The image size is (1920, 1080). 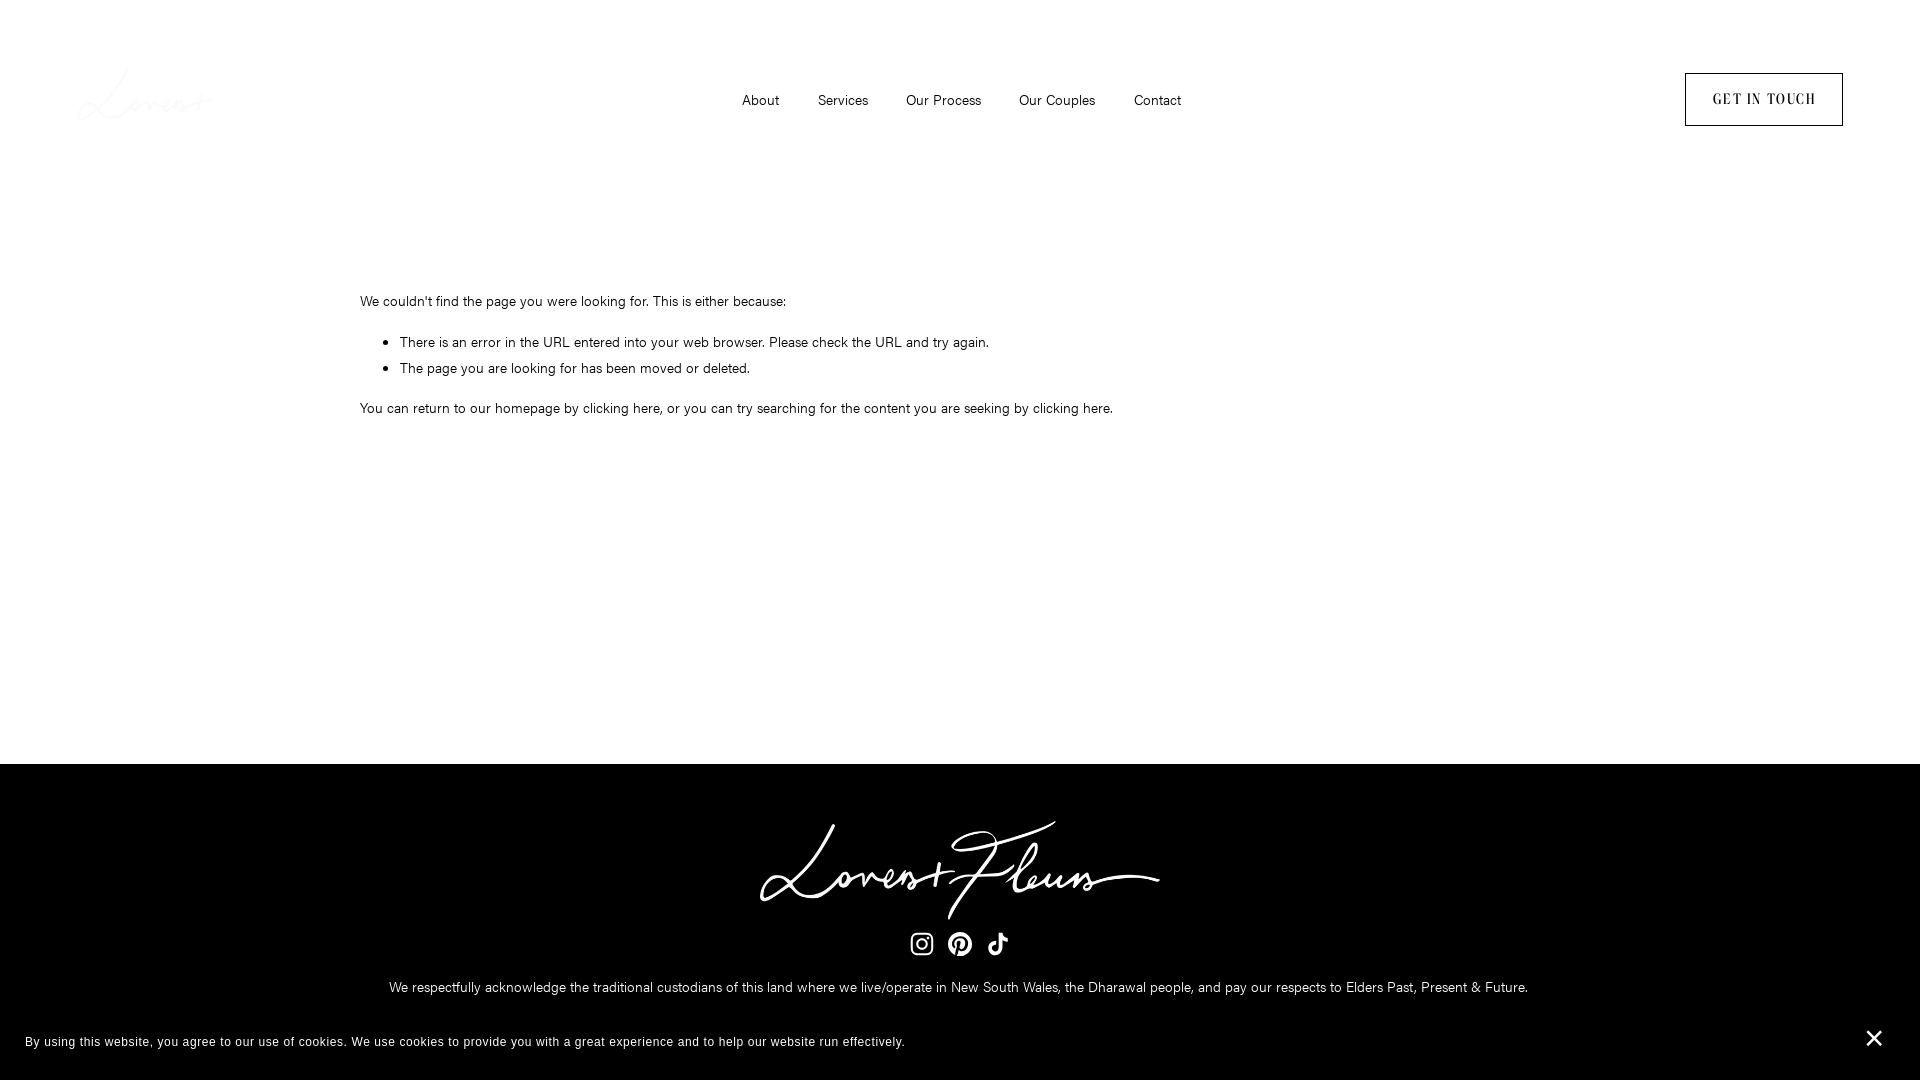 I want to click on clicking here, so click(x=622, y=407).